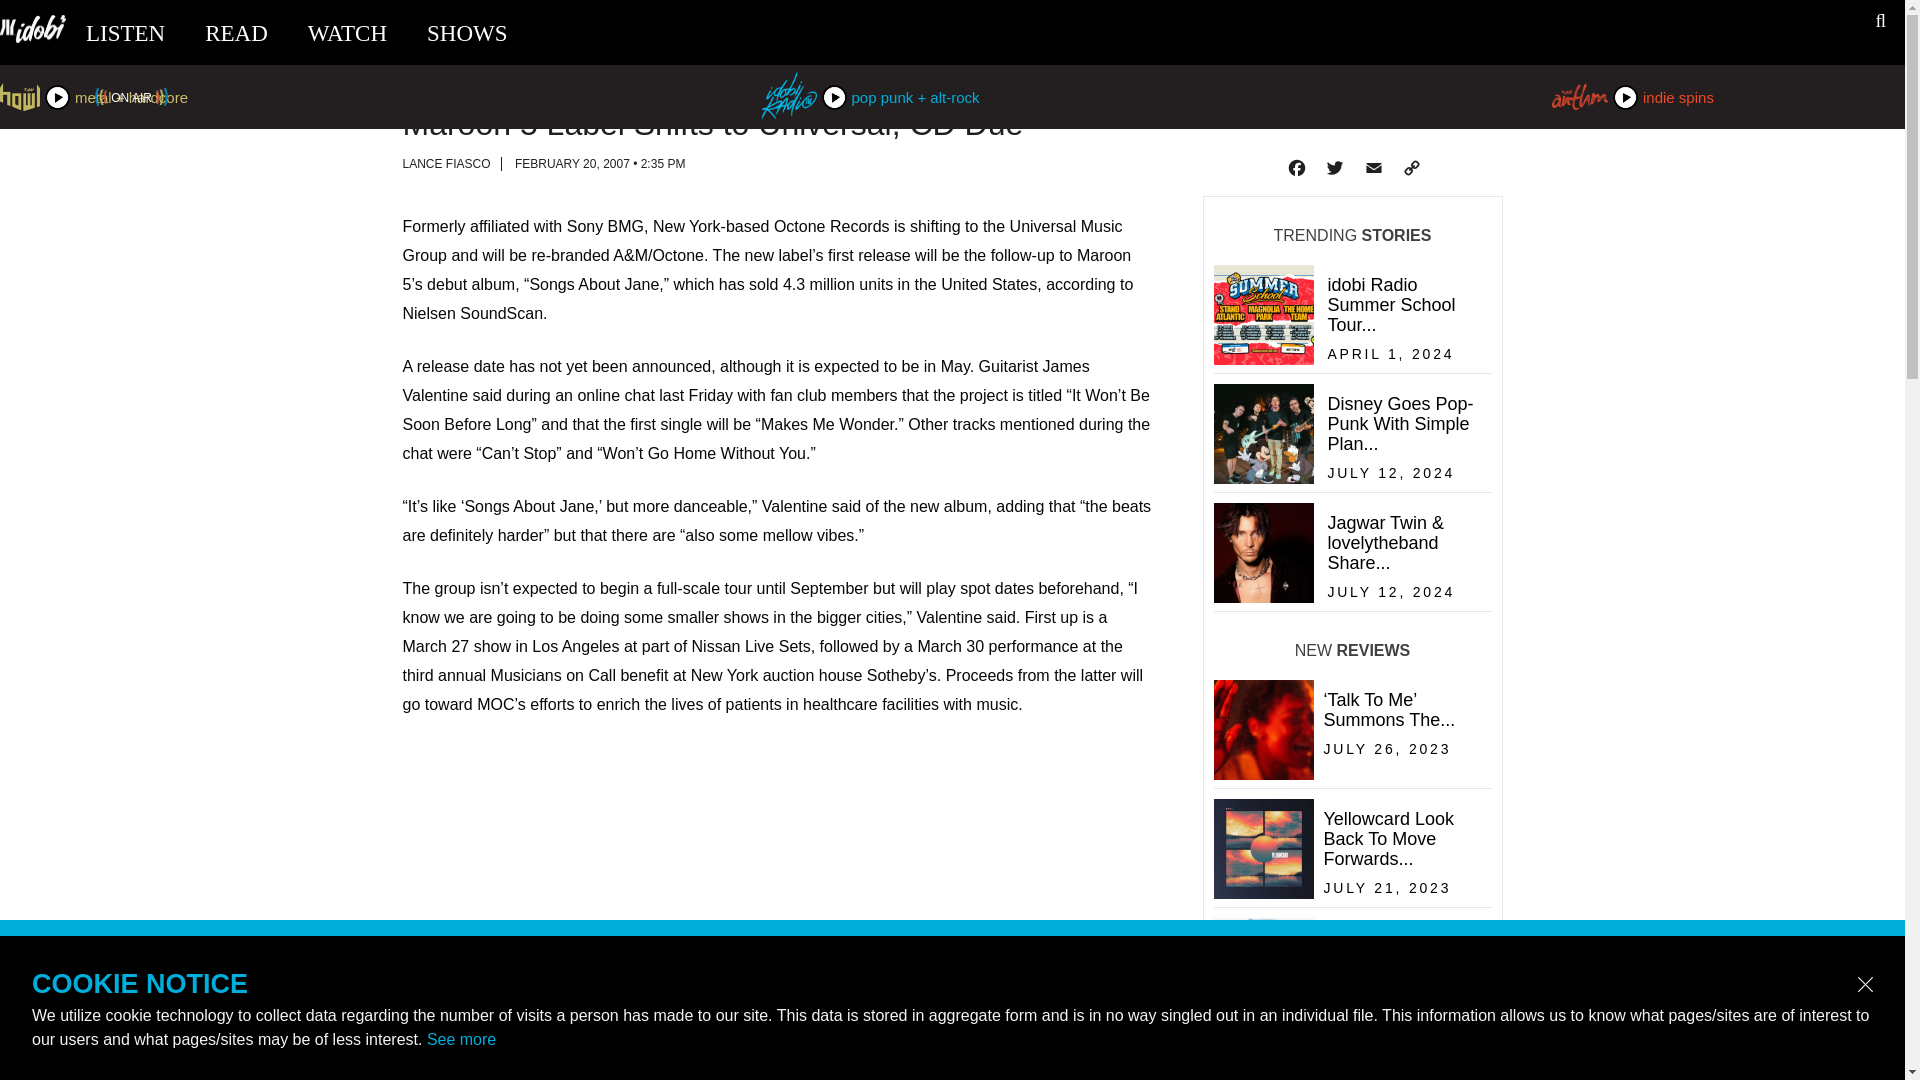 The image size is (1920, 1080). I want to click on Copy Link, so click(1410, 168).